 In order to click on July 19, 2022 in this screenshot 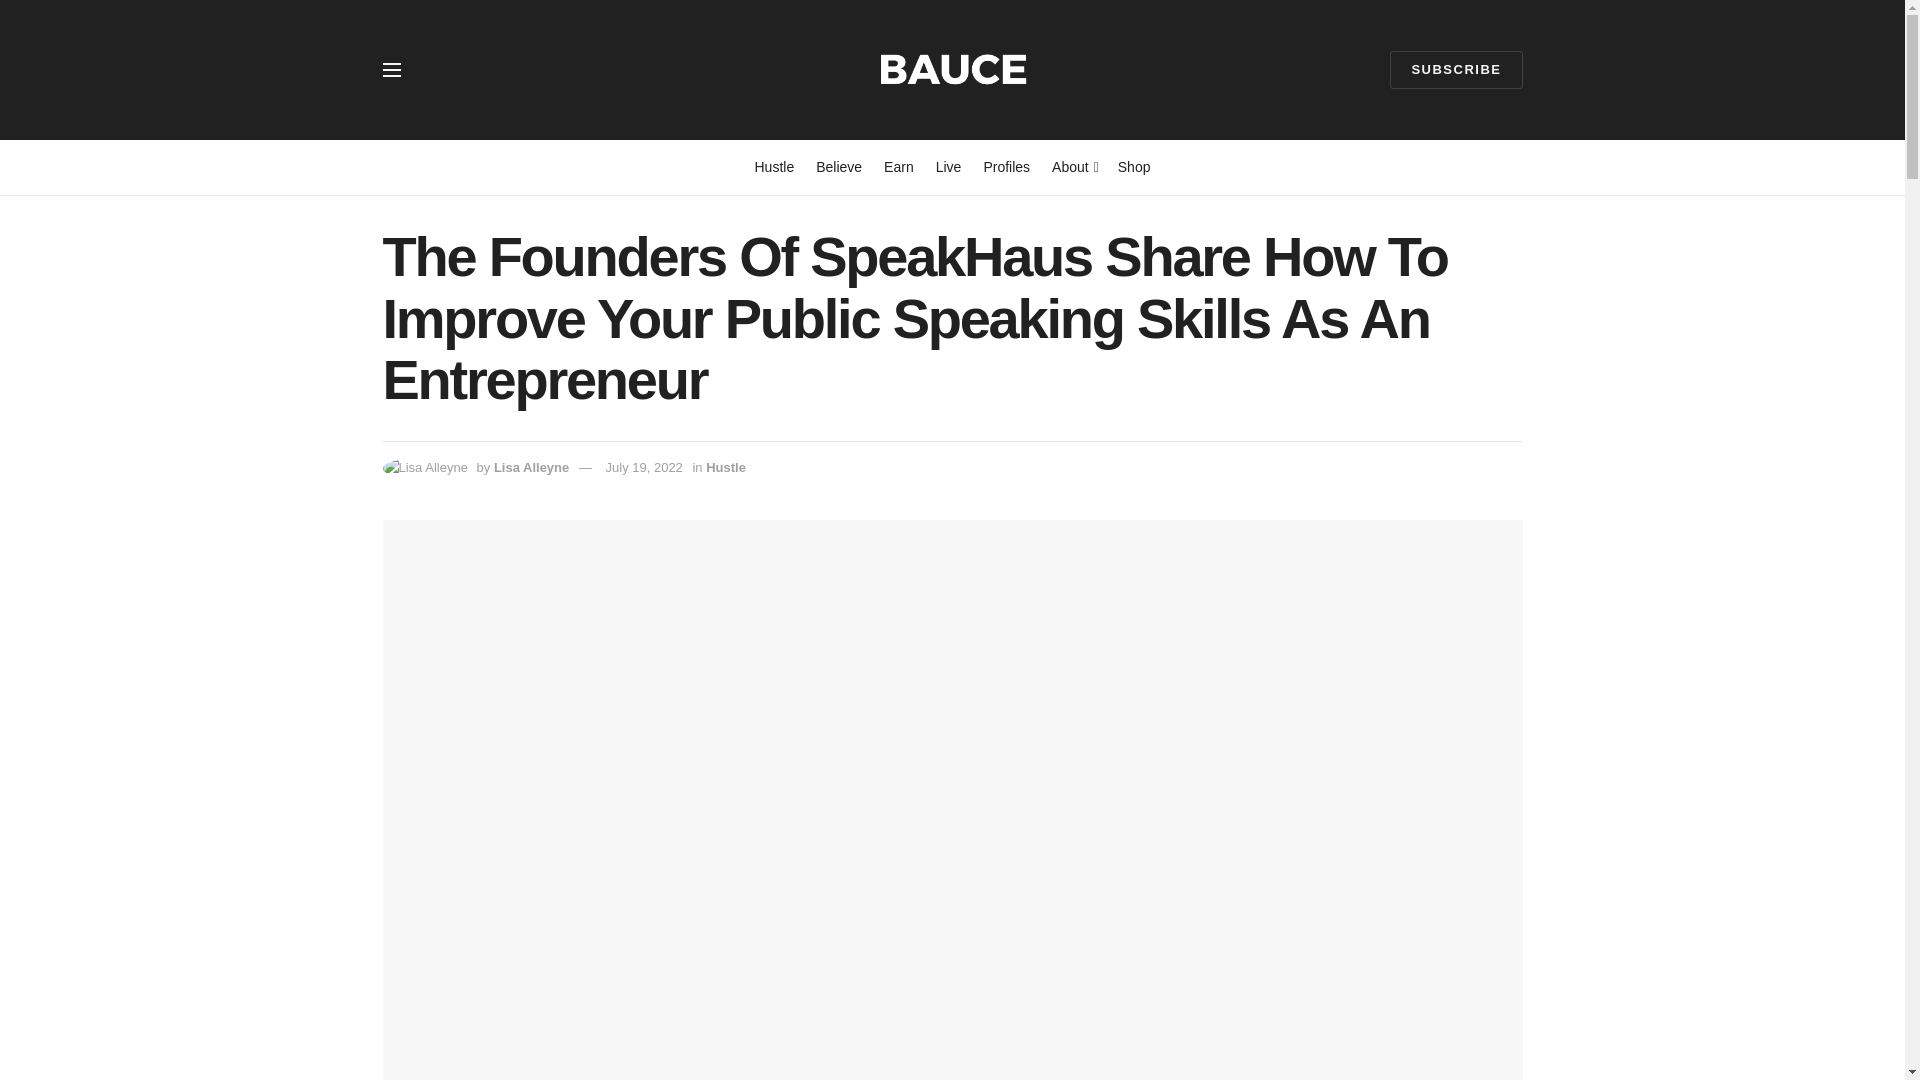, I will do `click(644, 468)`.